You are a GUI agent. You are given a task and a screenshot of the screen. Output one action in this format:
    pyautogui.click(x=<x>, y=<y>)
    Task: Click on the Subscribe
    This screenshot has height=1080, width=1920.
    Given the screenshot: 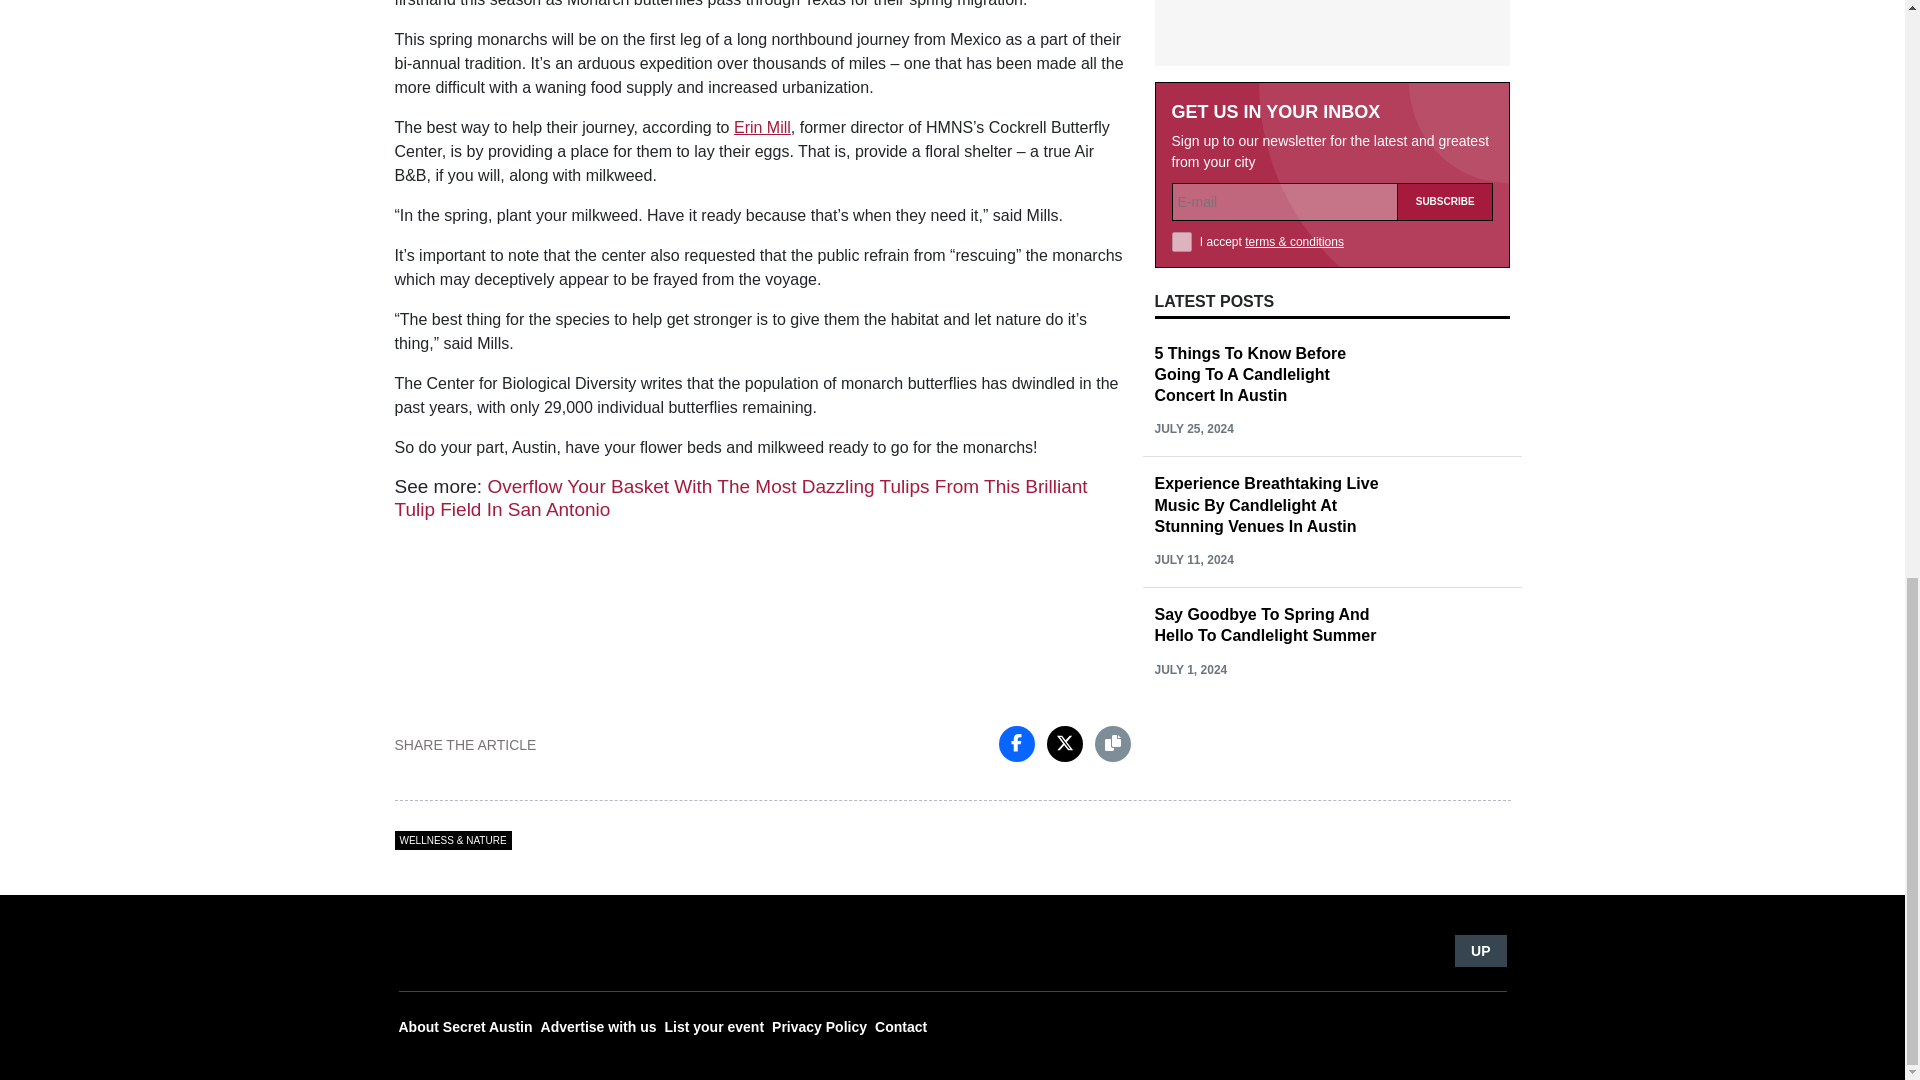 What is the action you would take?
    pyautogui.click(x=1445, y=202)
    